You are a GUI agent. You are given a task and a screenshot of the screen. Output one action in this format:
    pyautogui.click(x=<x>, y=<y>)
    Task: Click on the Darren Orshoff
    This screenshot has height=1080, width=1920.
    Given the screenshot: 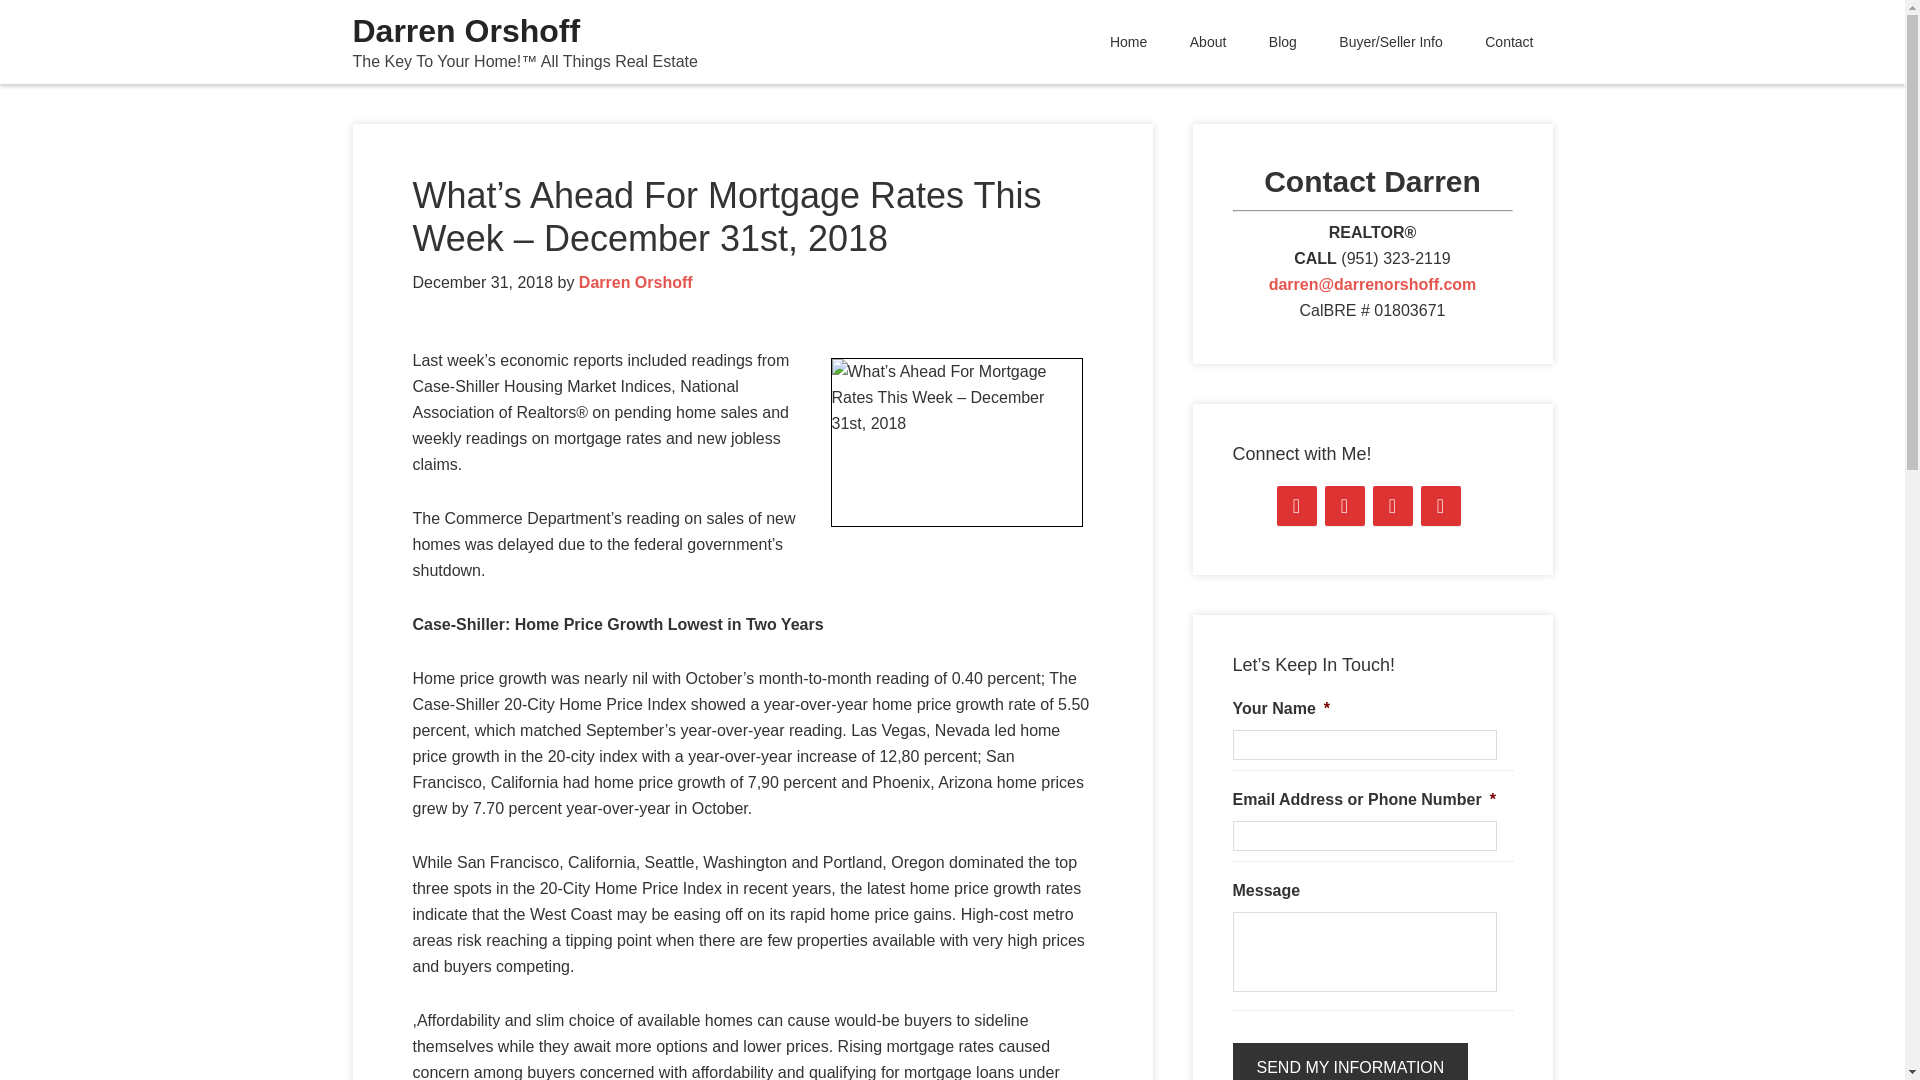 What is the action you would take?
    pyautogui.click(x=465, y=30)
    